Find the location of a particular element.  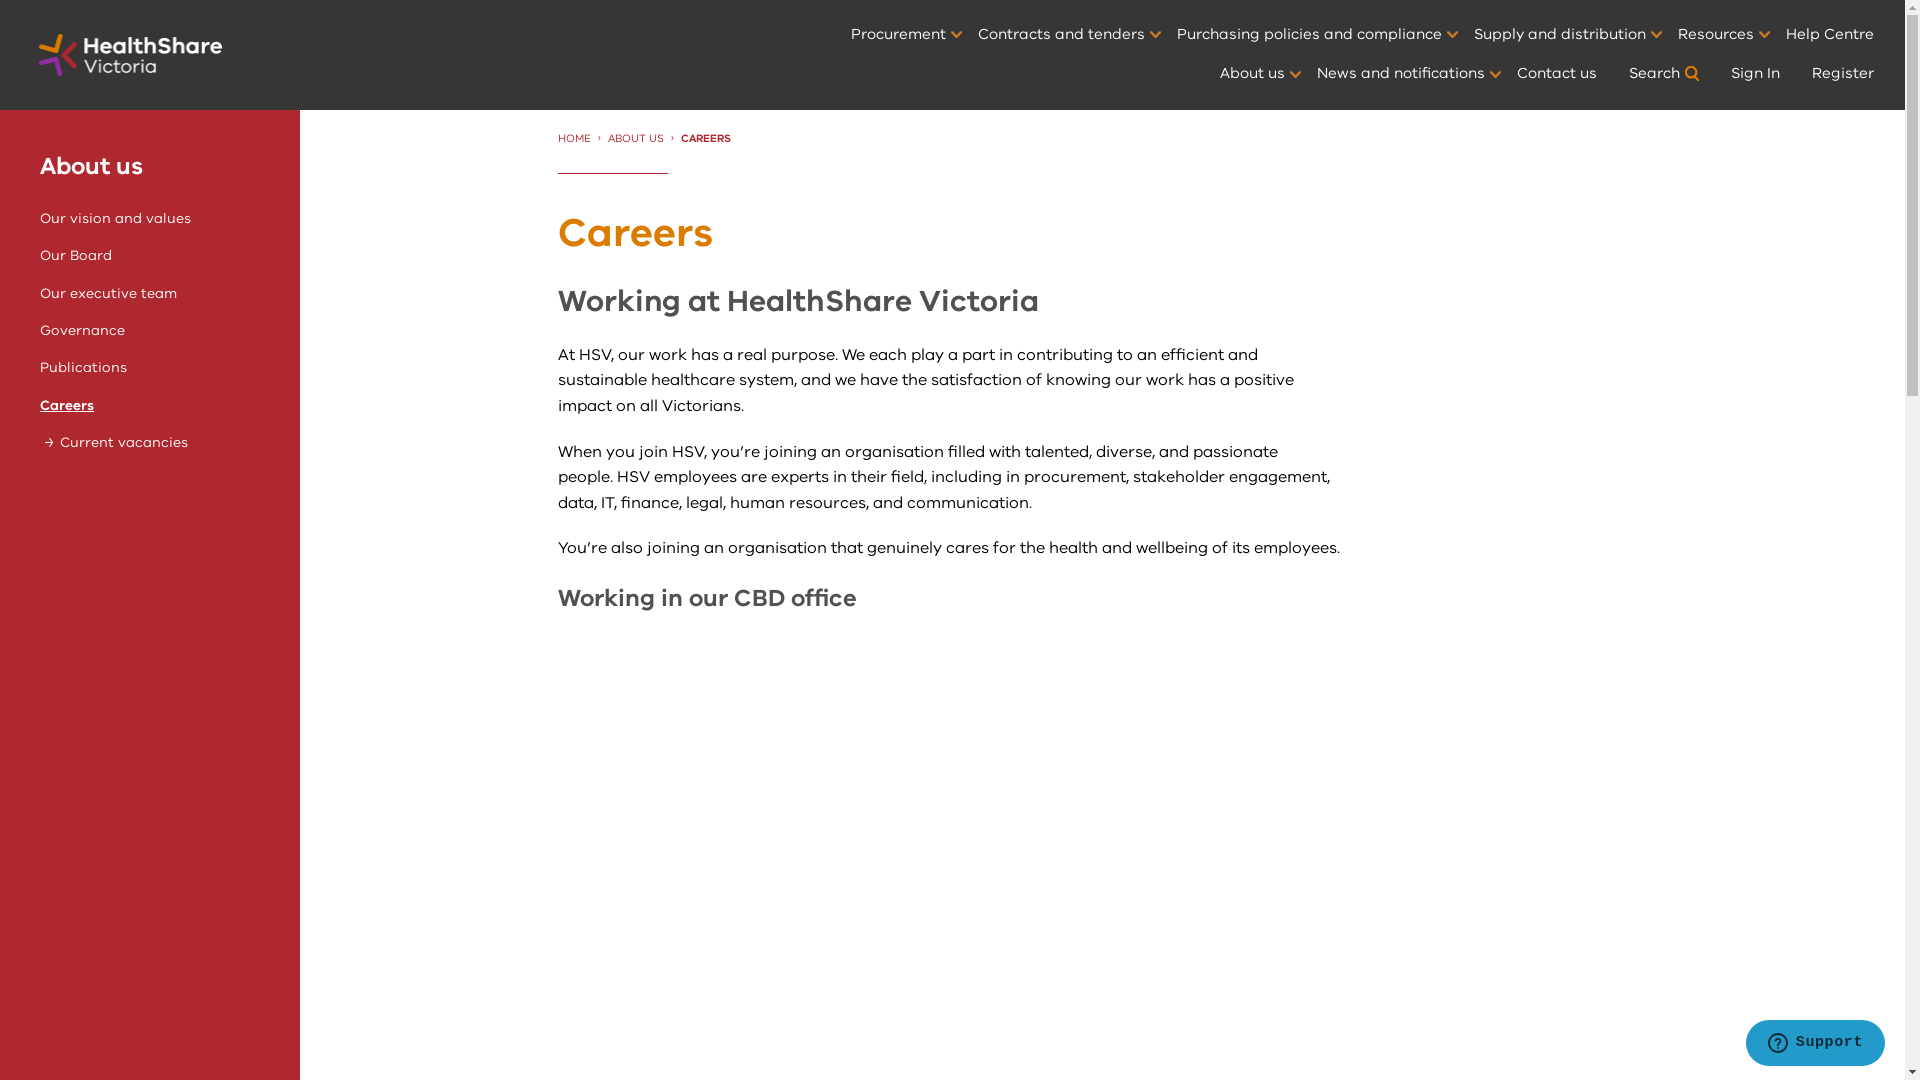

Resources is located at coordinates (1716, 36).